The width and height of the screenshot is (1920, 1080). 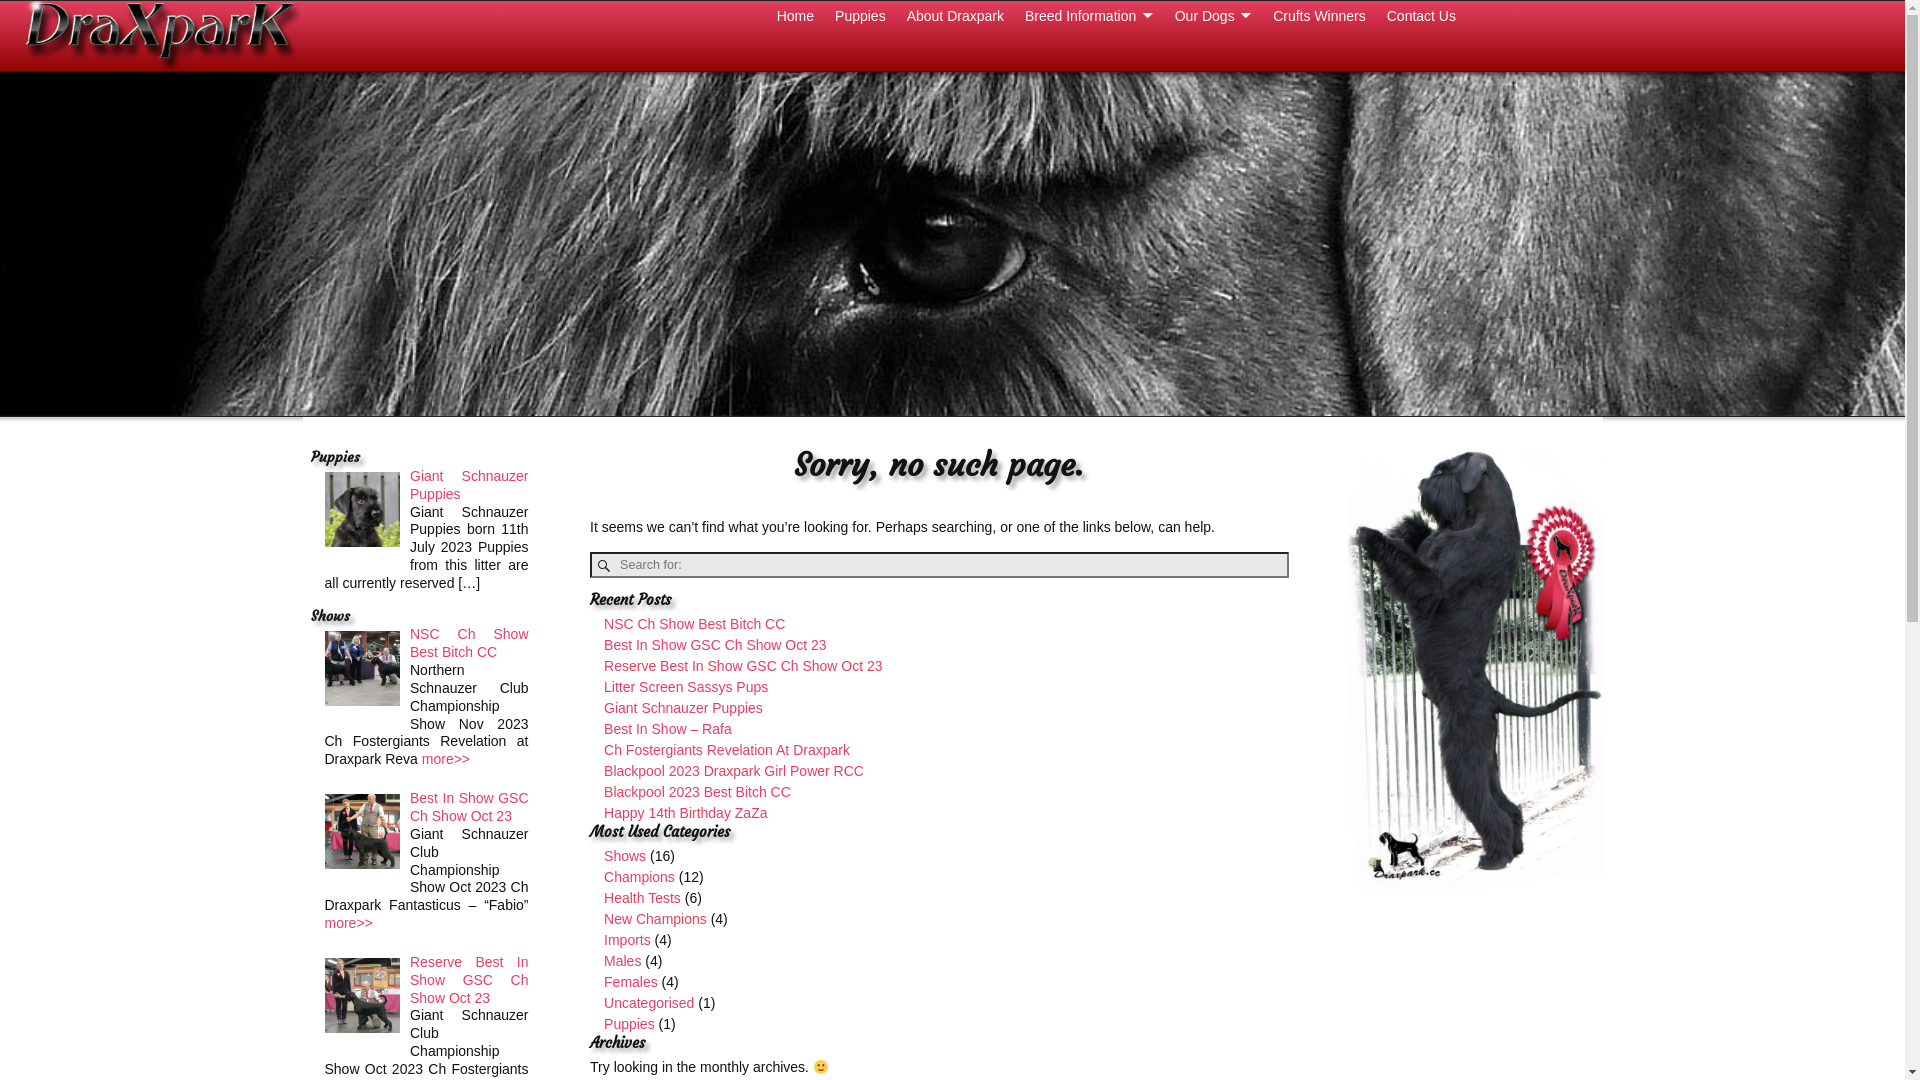 I want to click on Ch Fostergiants Revelation At Draxpark, so click(x=727, y=750).